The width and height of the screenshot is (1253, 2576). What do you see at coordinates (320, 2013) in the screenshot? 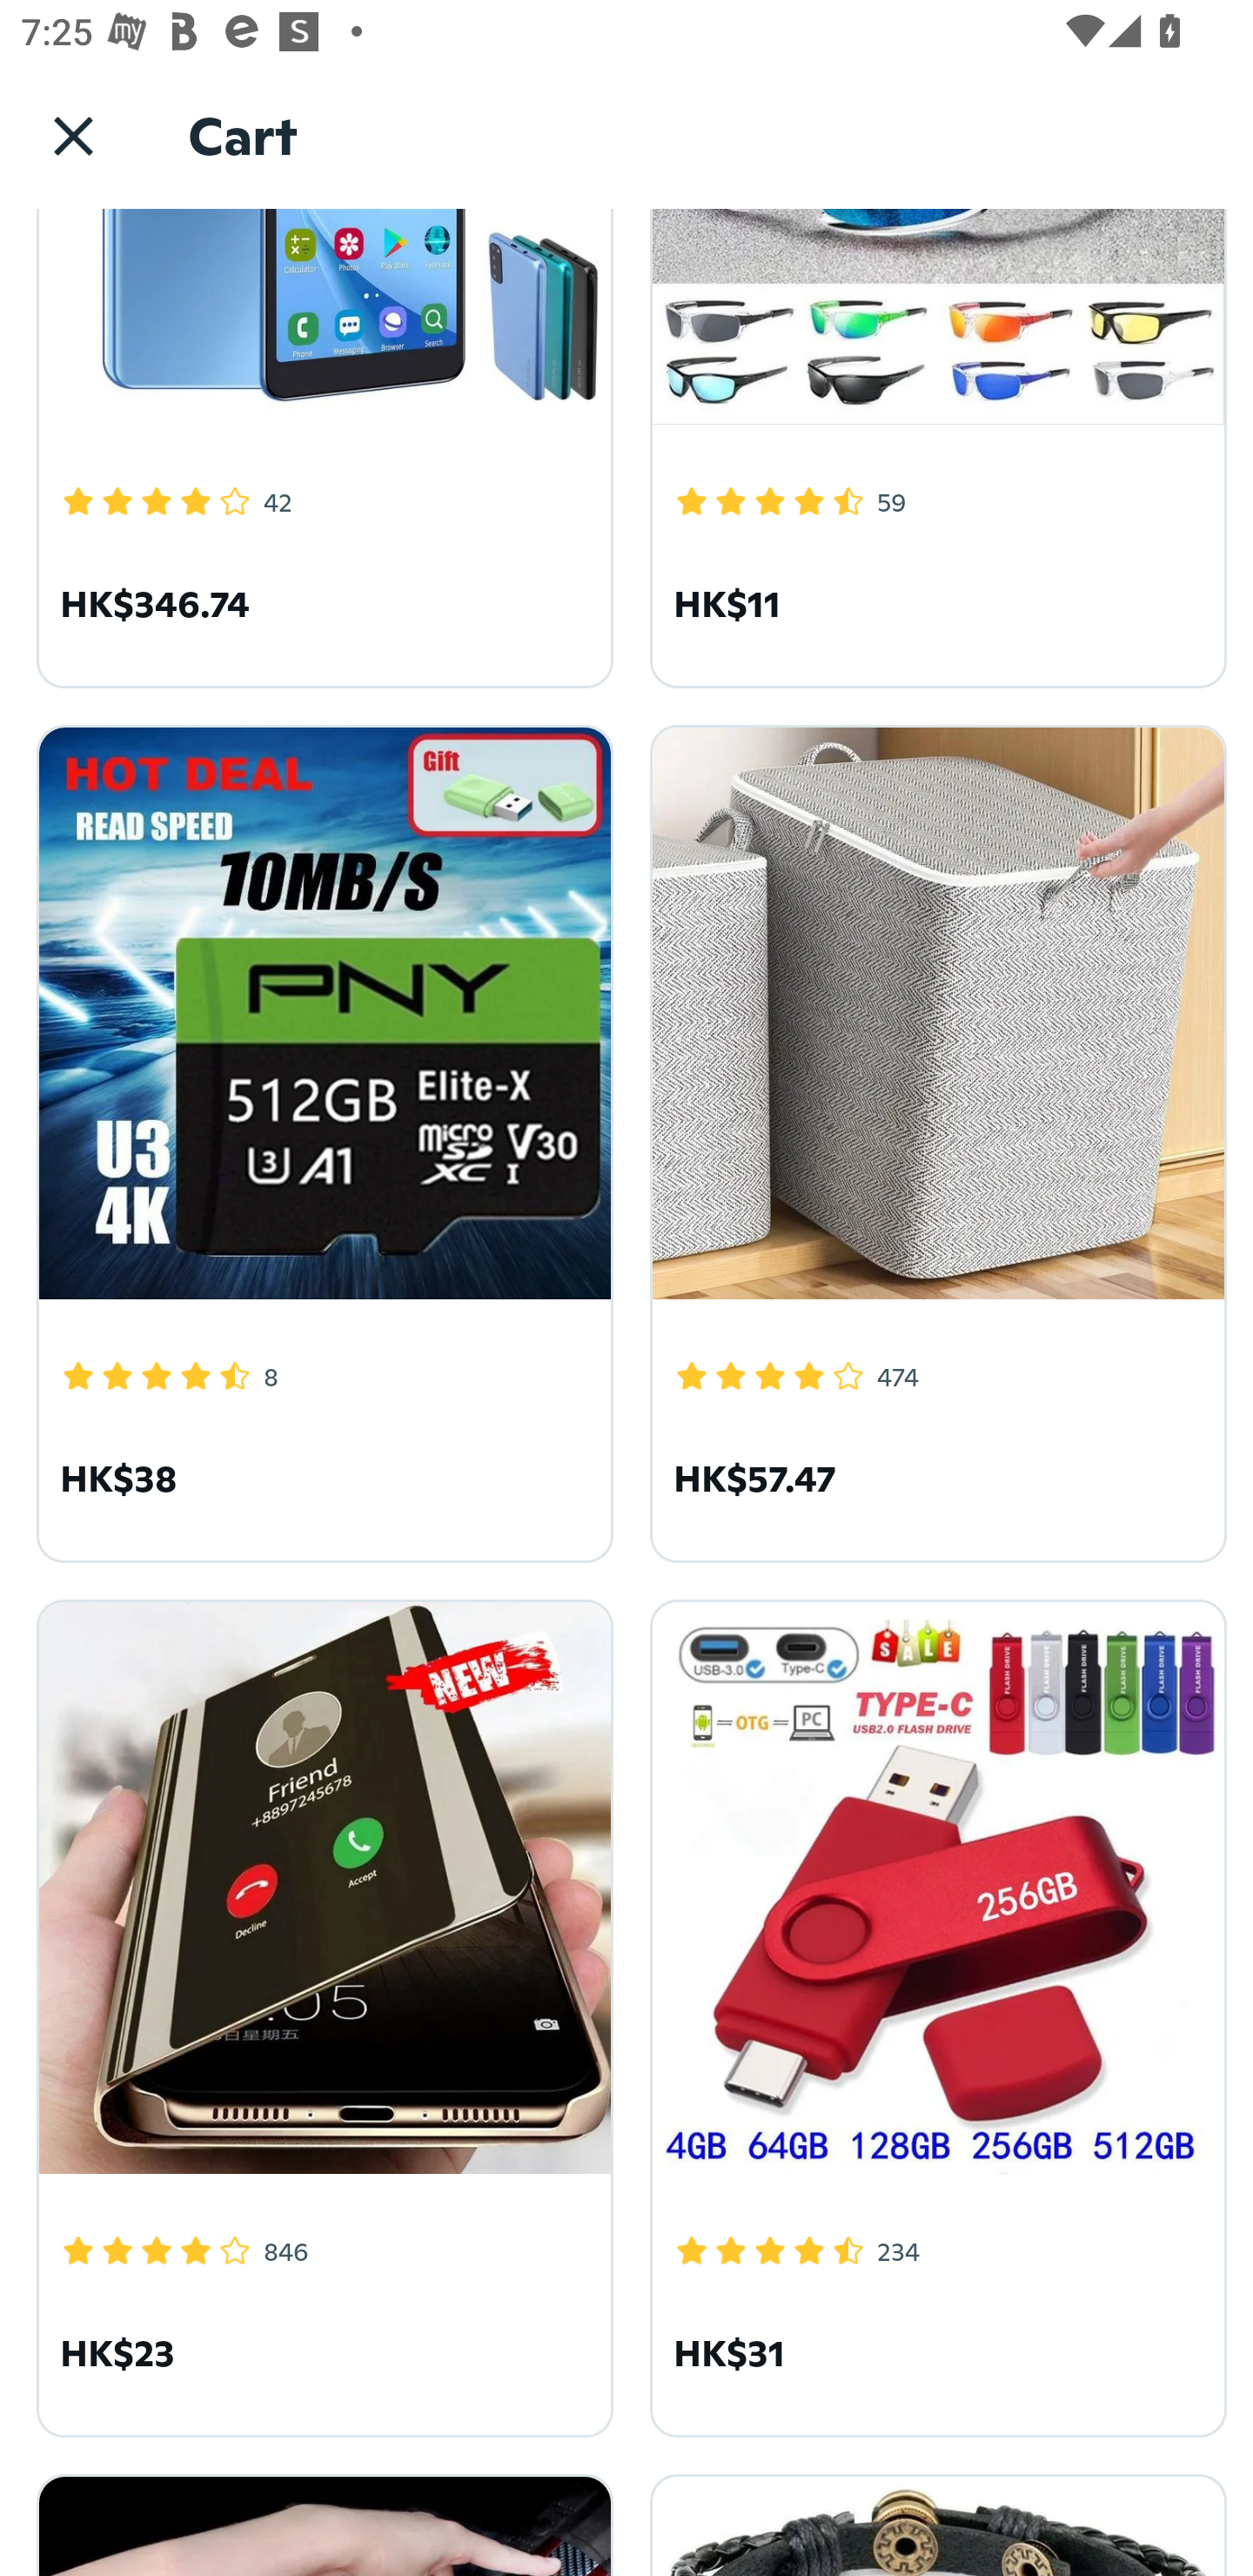
I see `4.1 Star Rating 846 HK$23` at bounding box center [320, 2013].